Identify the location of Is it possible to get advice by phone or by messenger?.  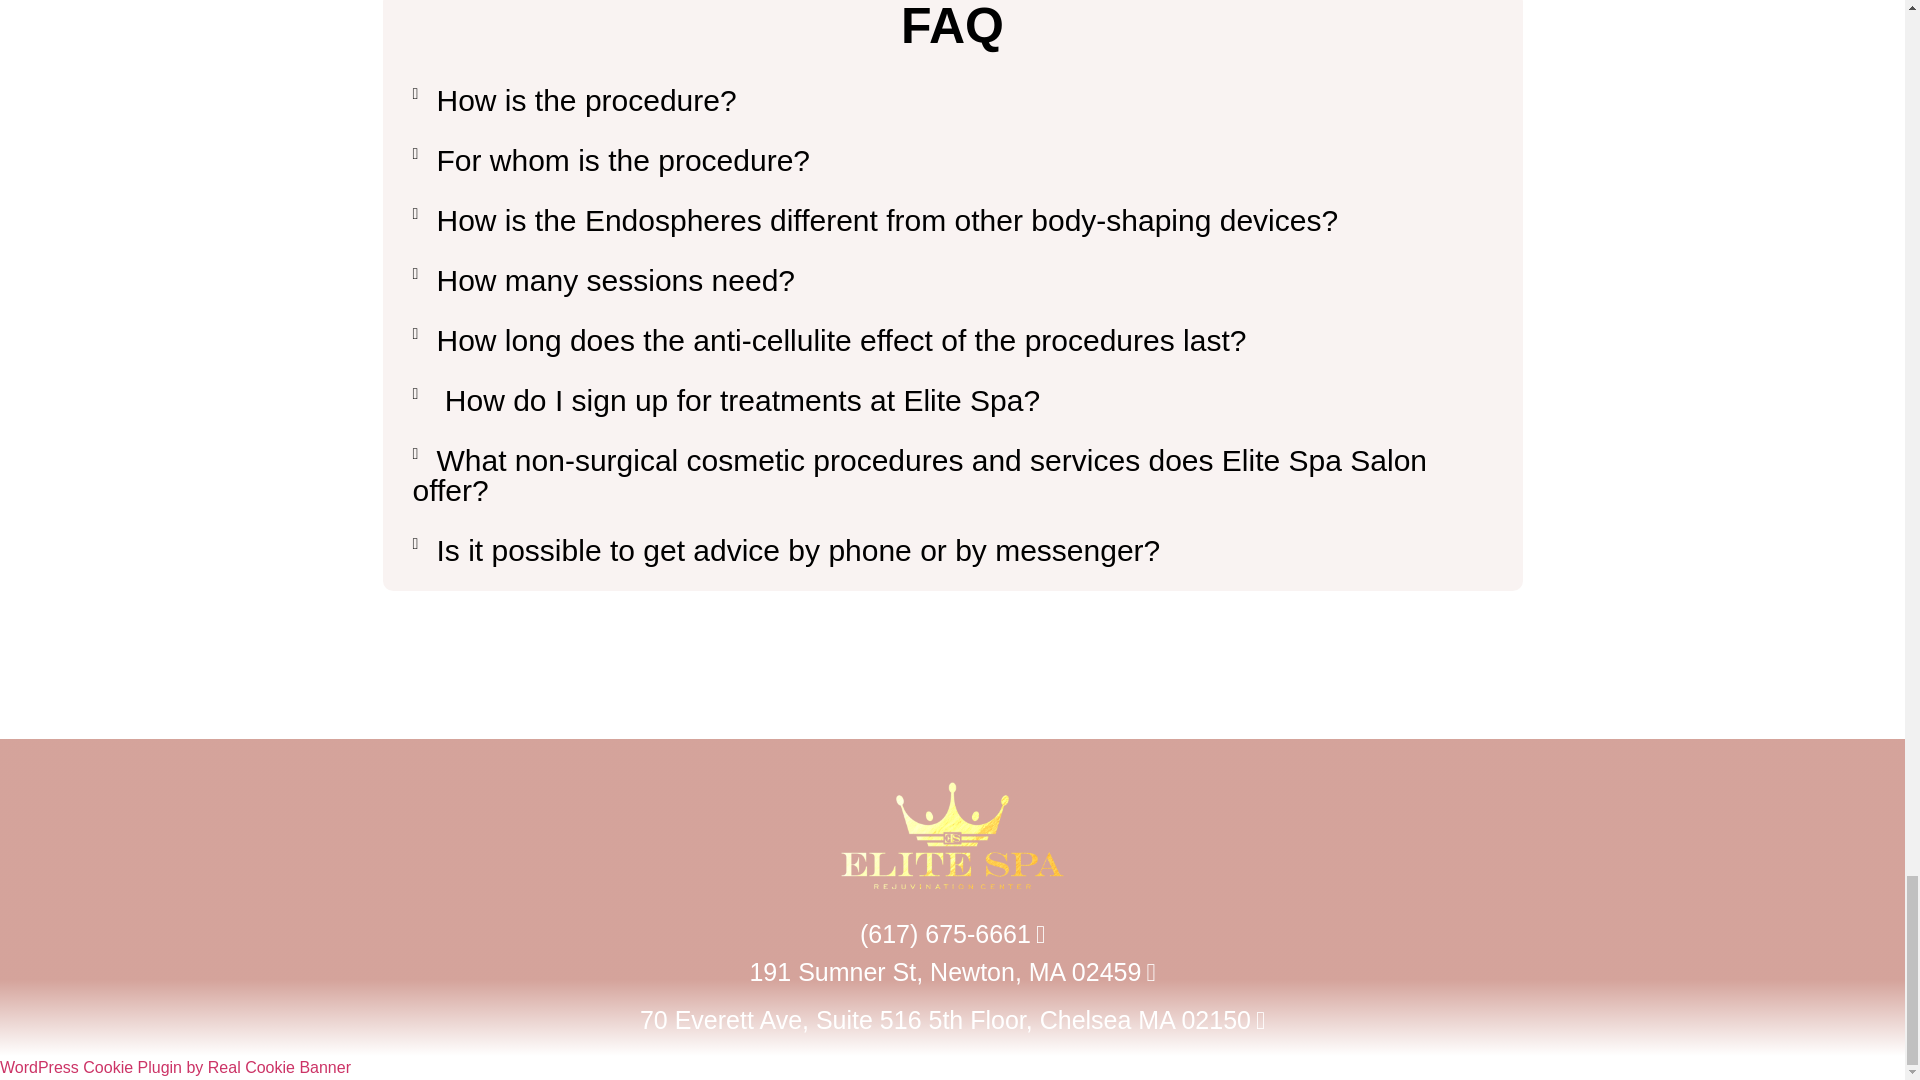
(797, 550).